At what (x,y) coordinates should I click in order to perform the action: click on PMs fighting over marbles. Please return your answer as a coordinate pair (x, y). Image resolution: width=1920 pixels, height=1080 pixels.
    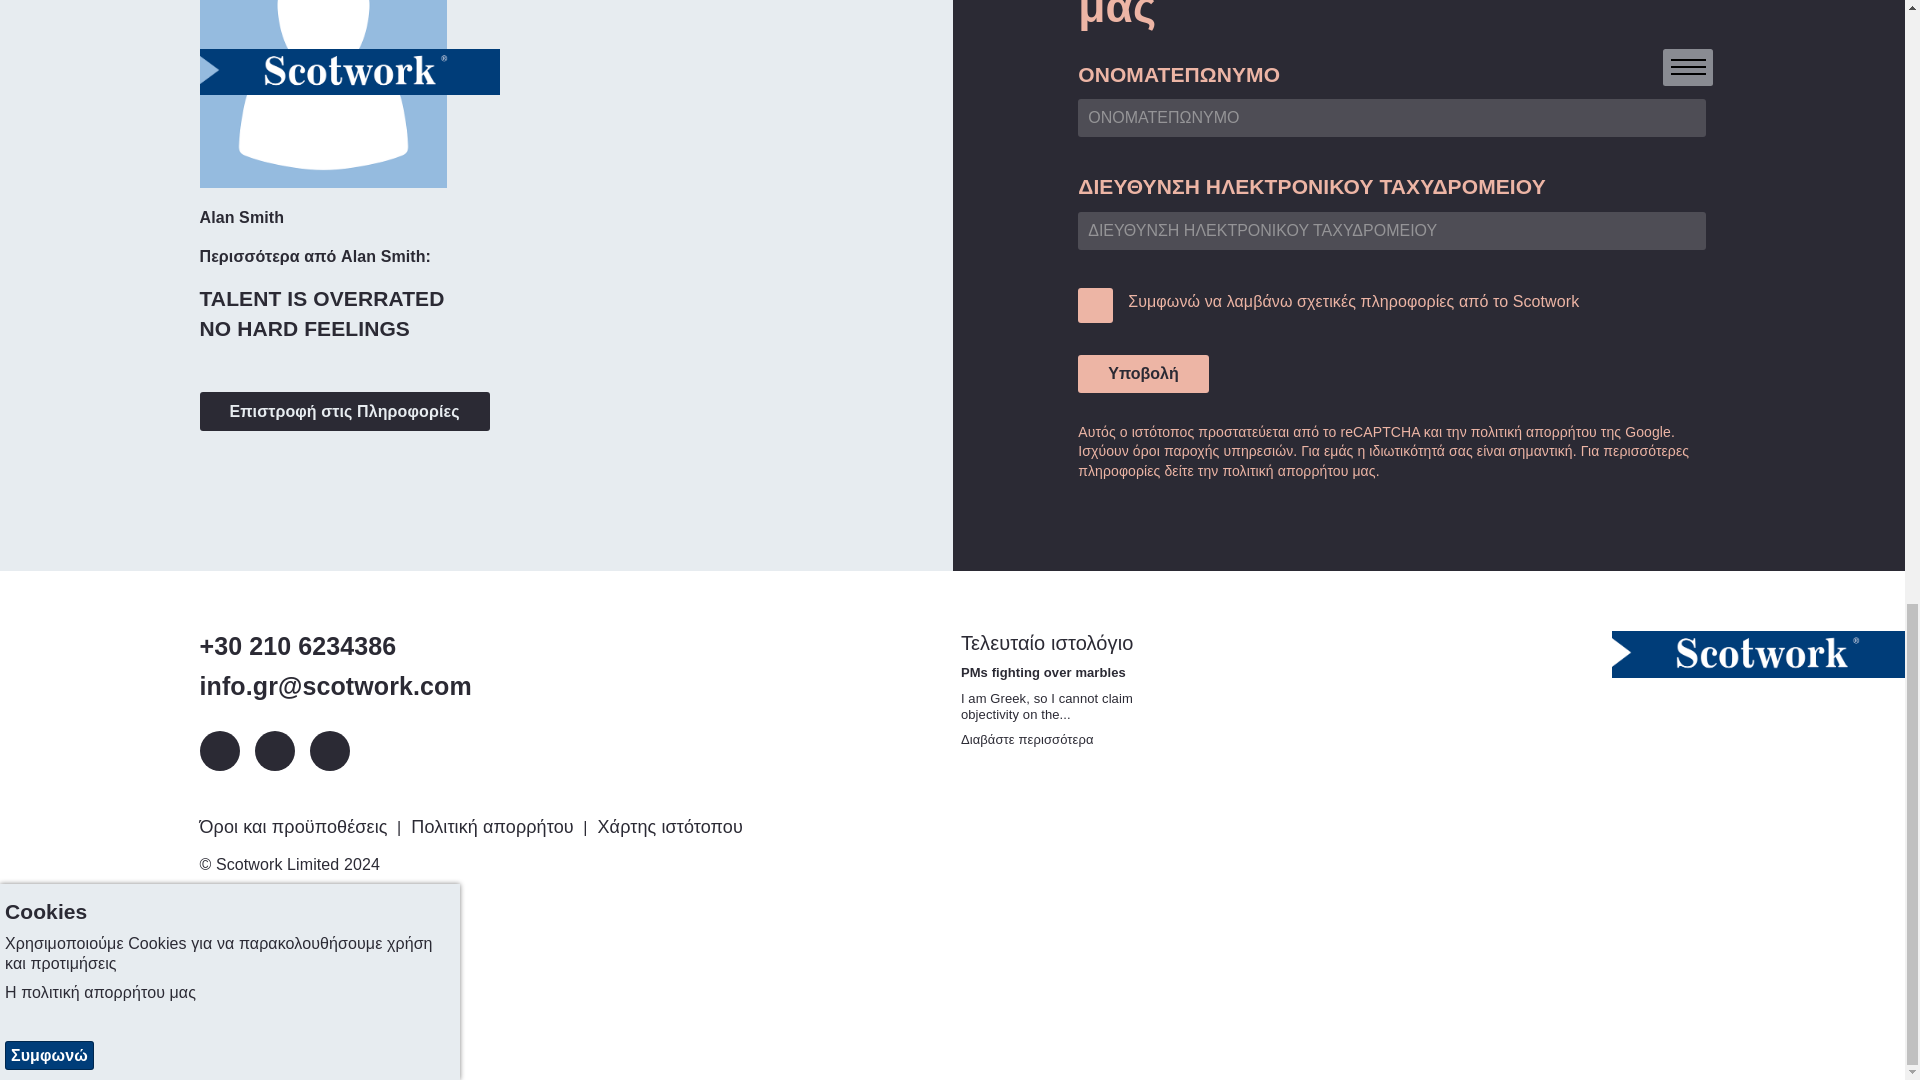
    Looking at the image, I should click on (1028, 740).